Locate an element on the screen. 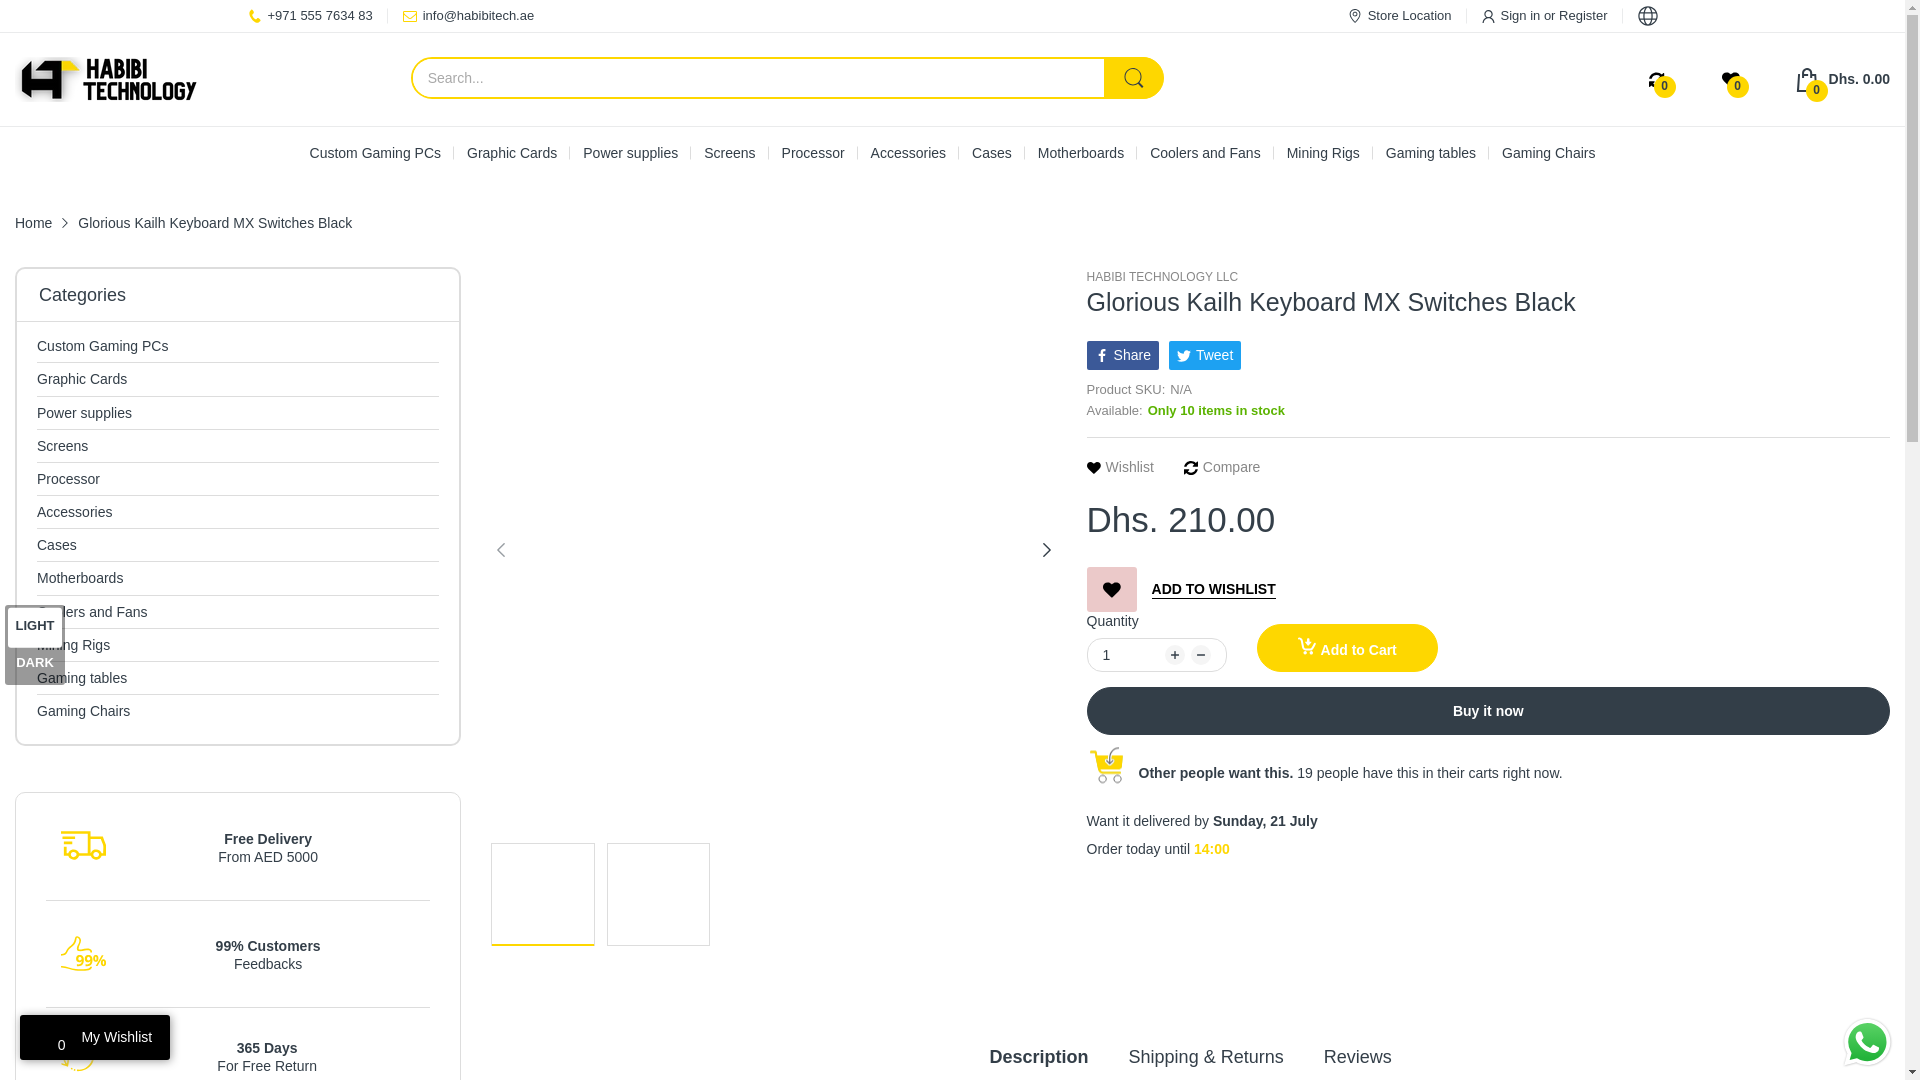  Processor is located at coordinates (68, 478).